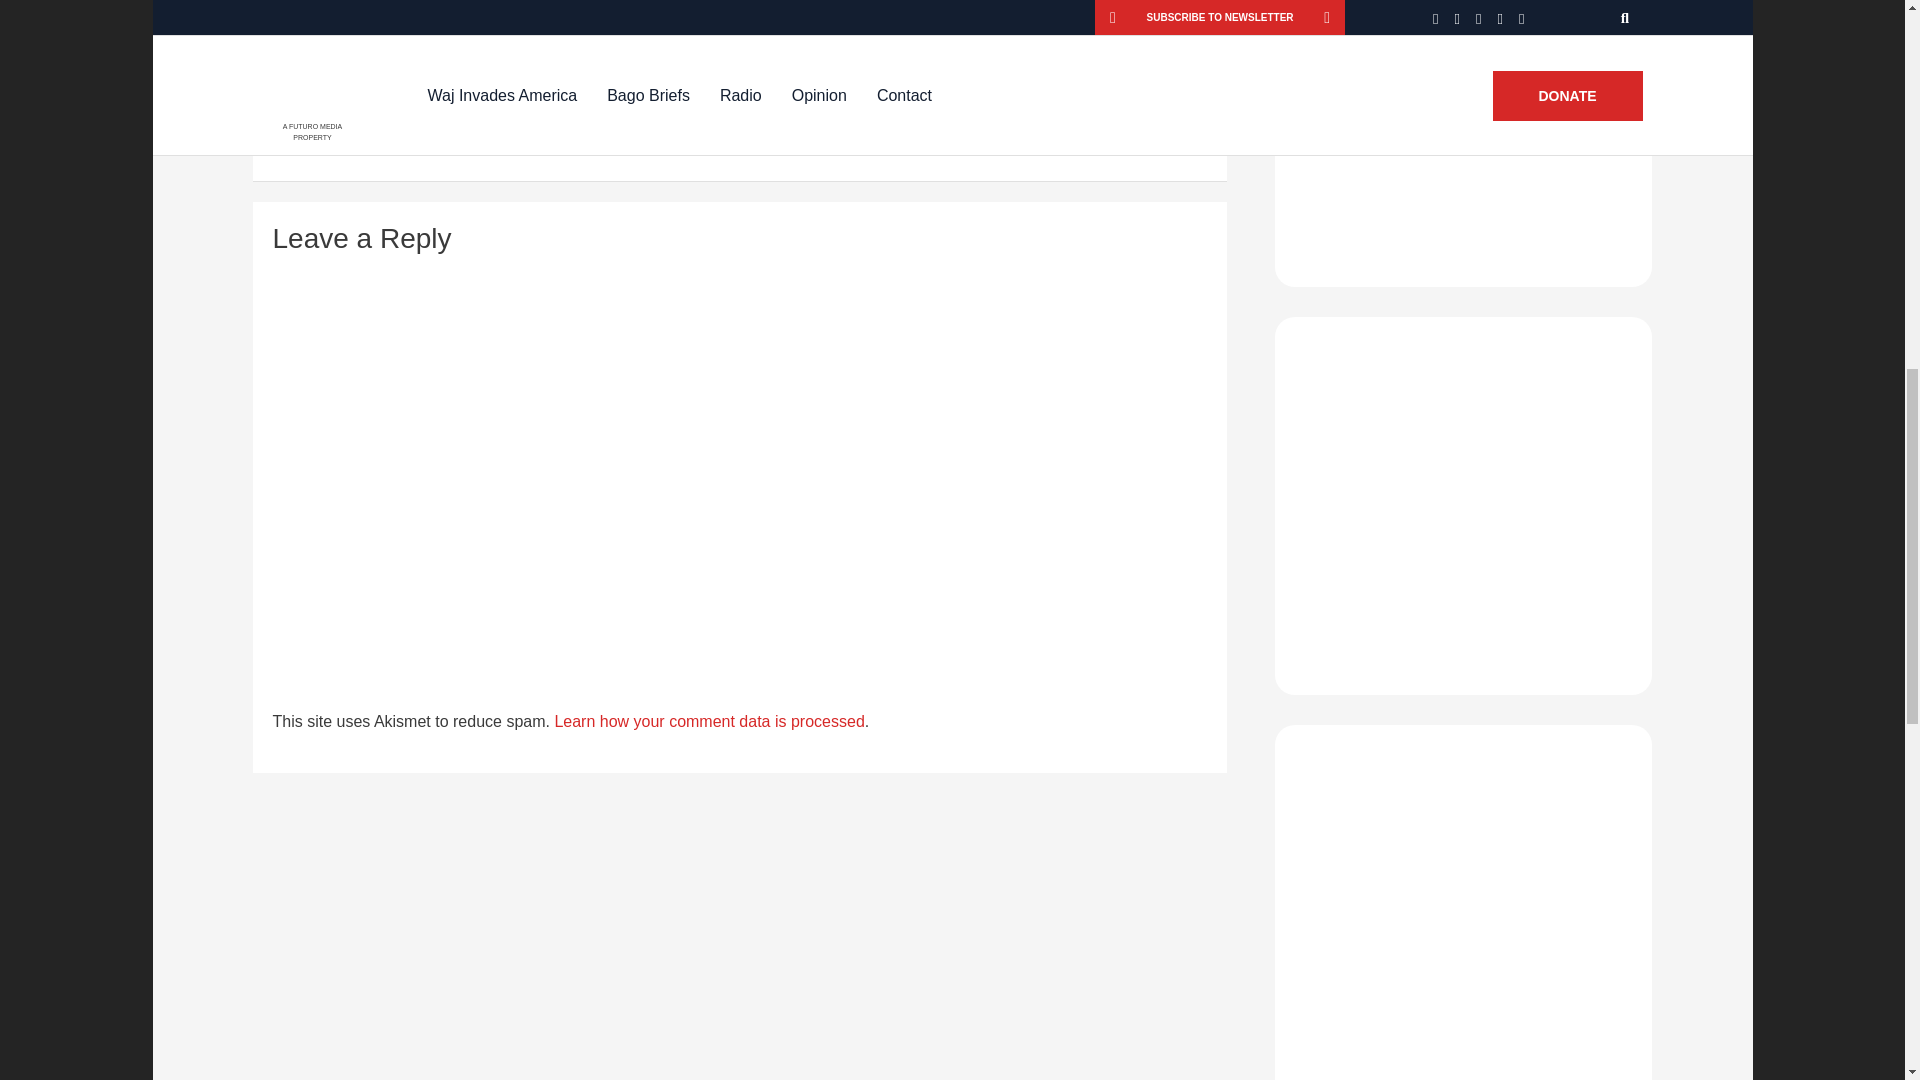 The height and width of the screenshot is (1080, 1920). I want to click on LinkedIn, so click(646, 117).